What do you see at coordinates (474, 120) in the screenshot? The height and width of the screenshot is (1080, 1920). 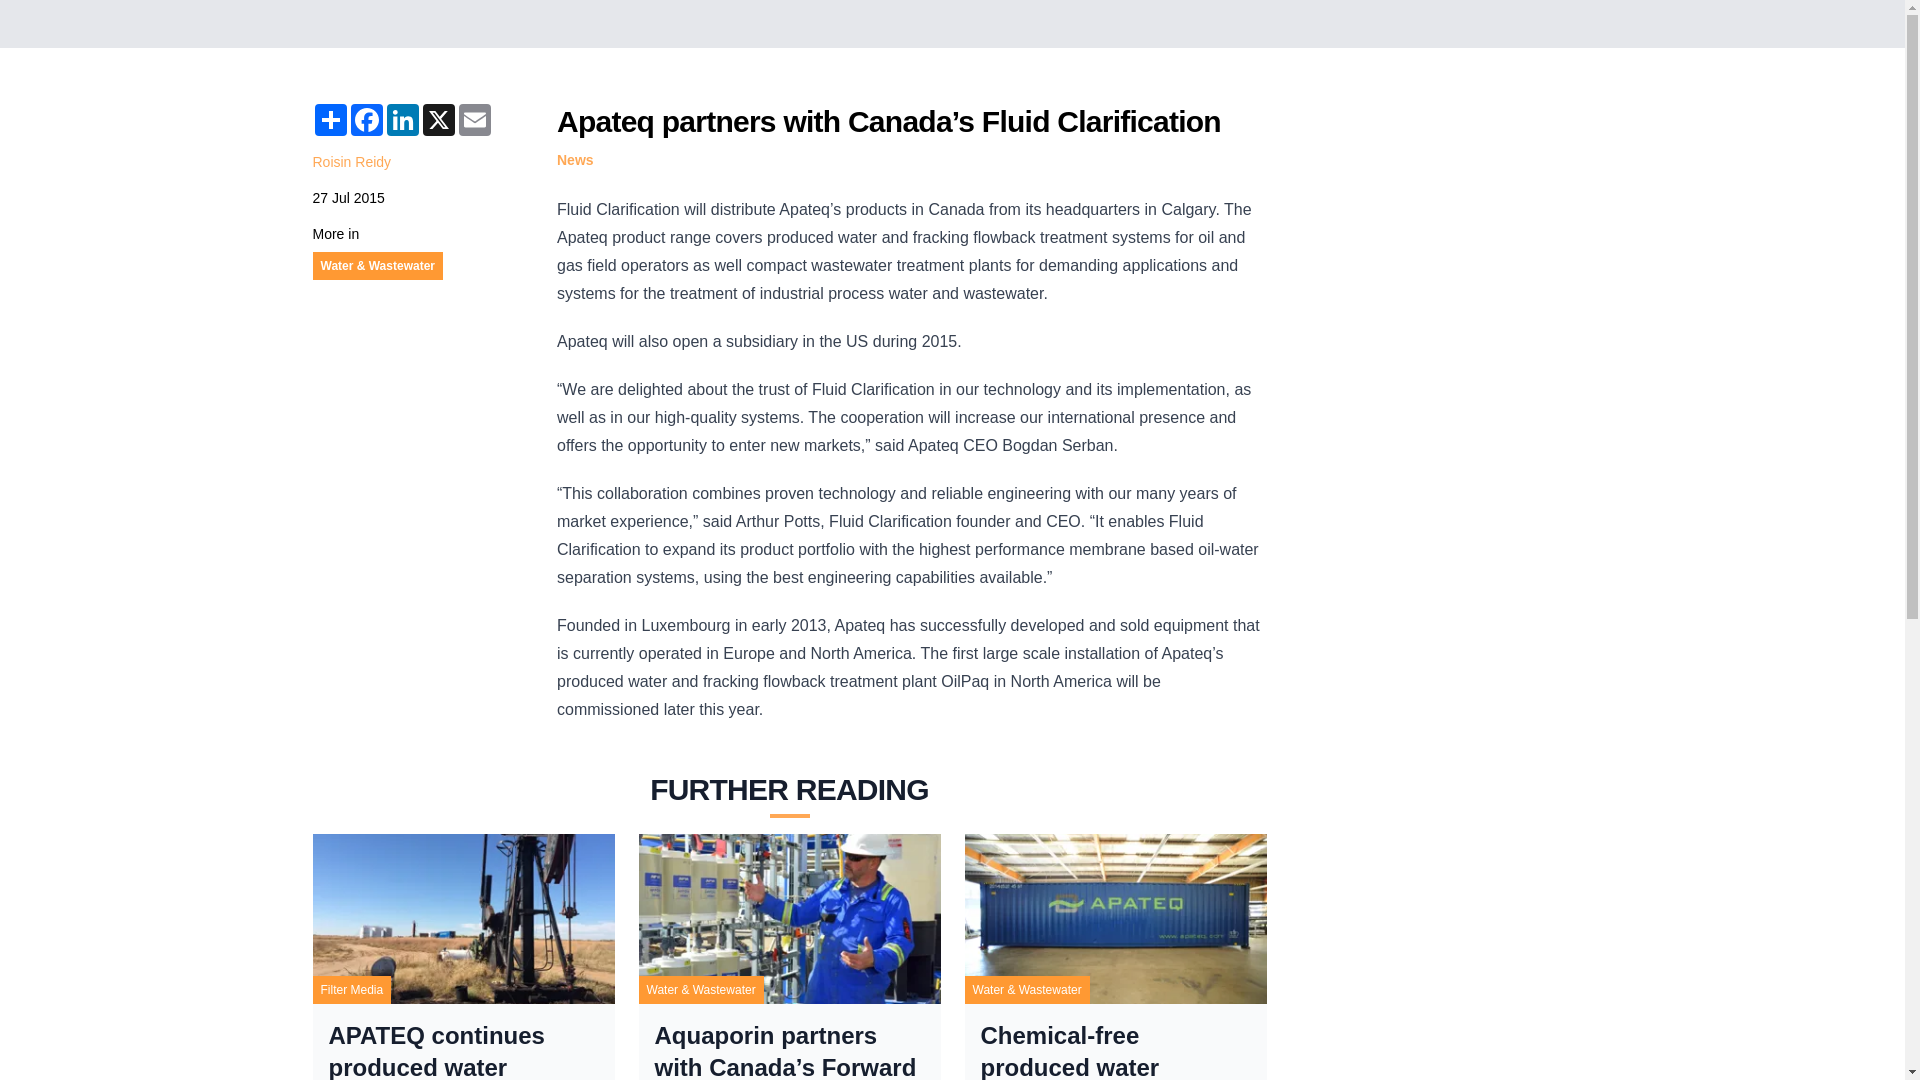 I see `Email` at bounding box center [474, 120].